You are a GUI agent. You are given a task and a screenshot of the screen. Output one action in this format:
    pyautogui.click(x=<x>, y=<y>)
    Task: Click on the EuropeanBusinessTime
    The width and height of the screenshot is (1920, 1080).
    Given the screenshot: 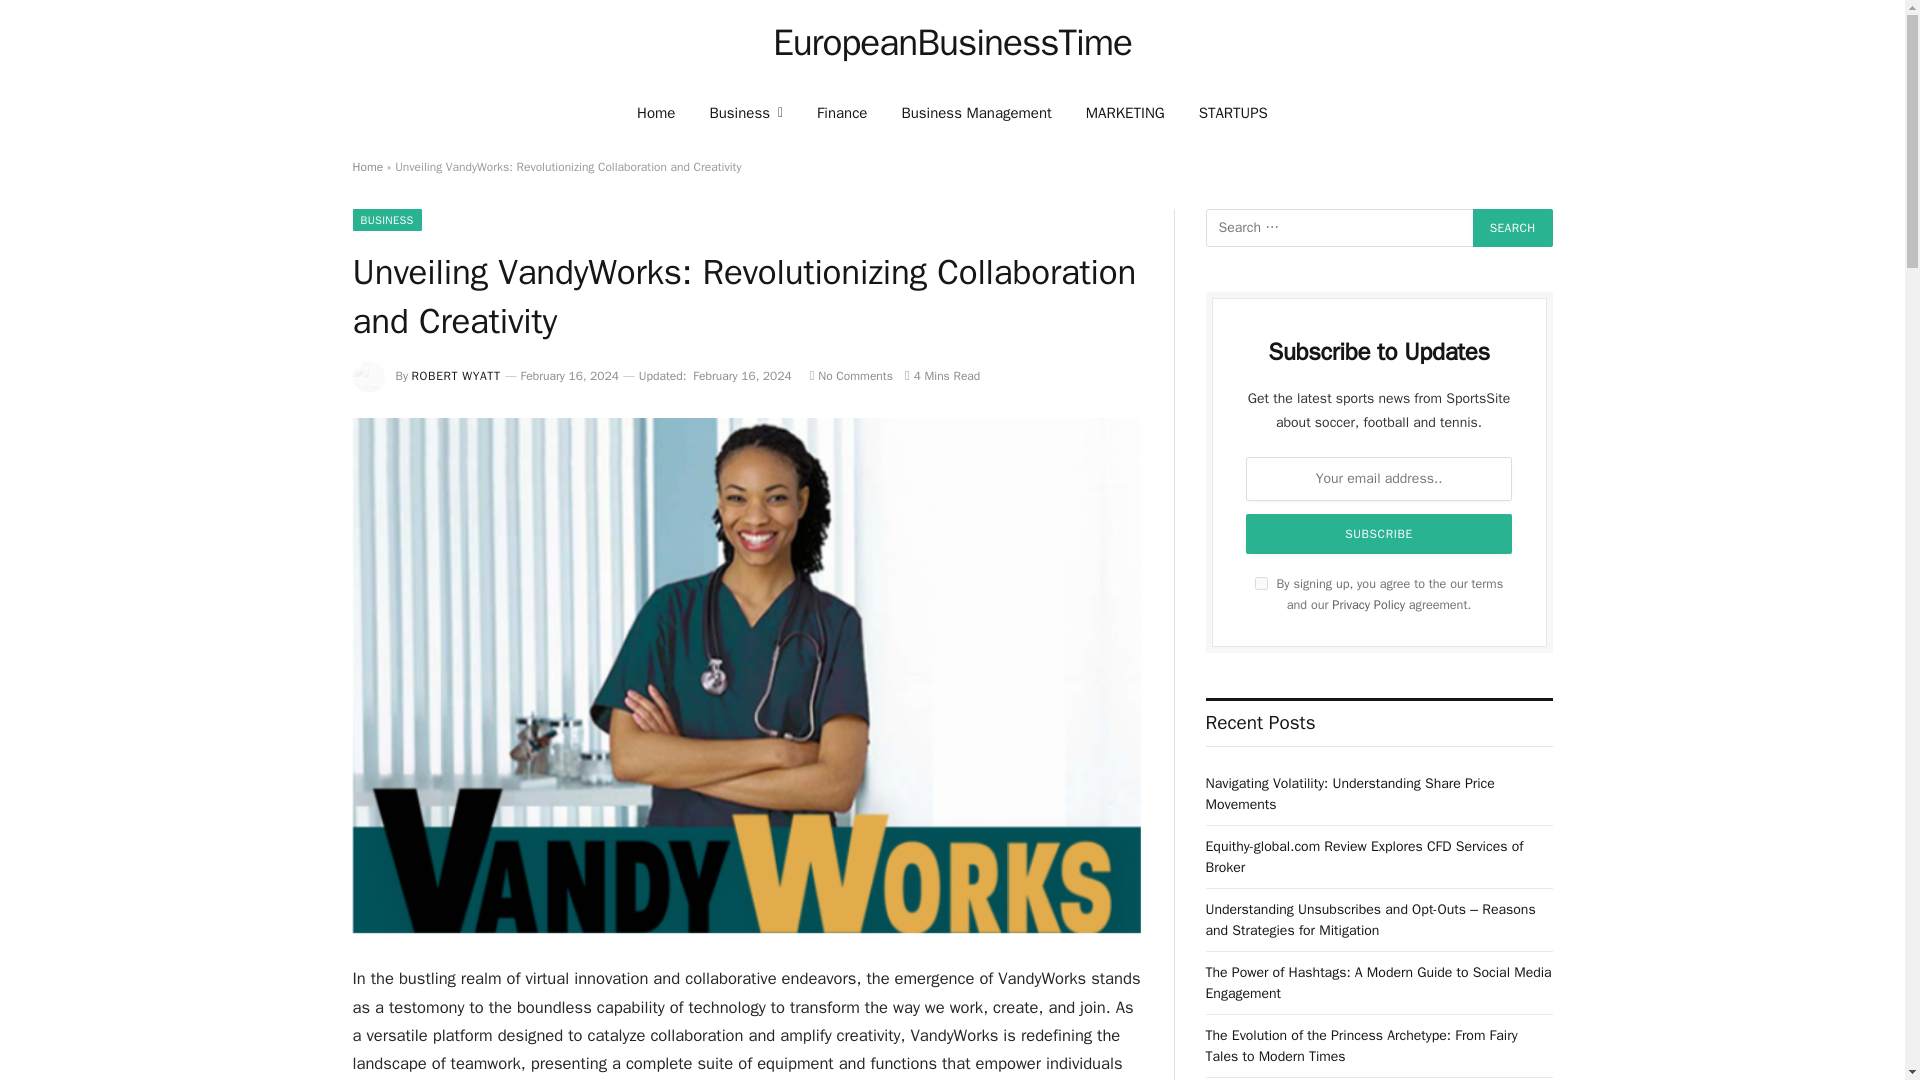 What is the action you would take?
    pyautogui.click(x=952, y=43)
    